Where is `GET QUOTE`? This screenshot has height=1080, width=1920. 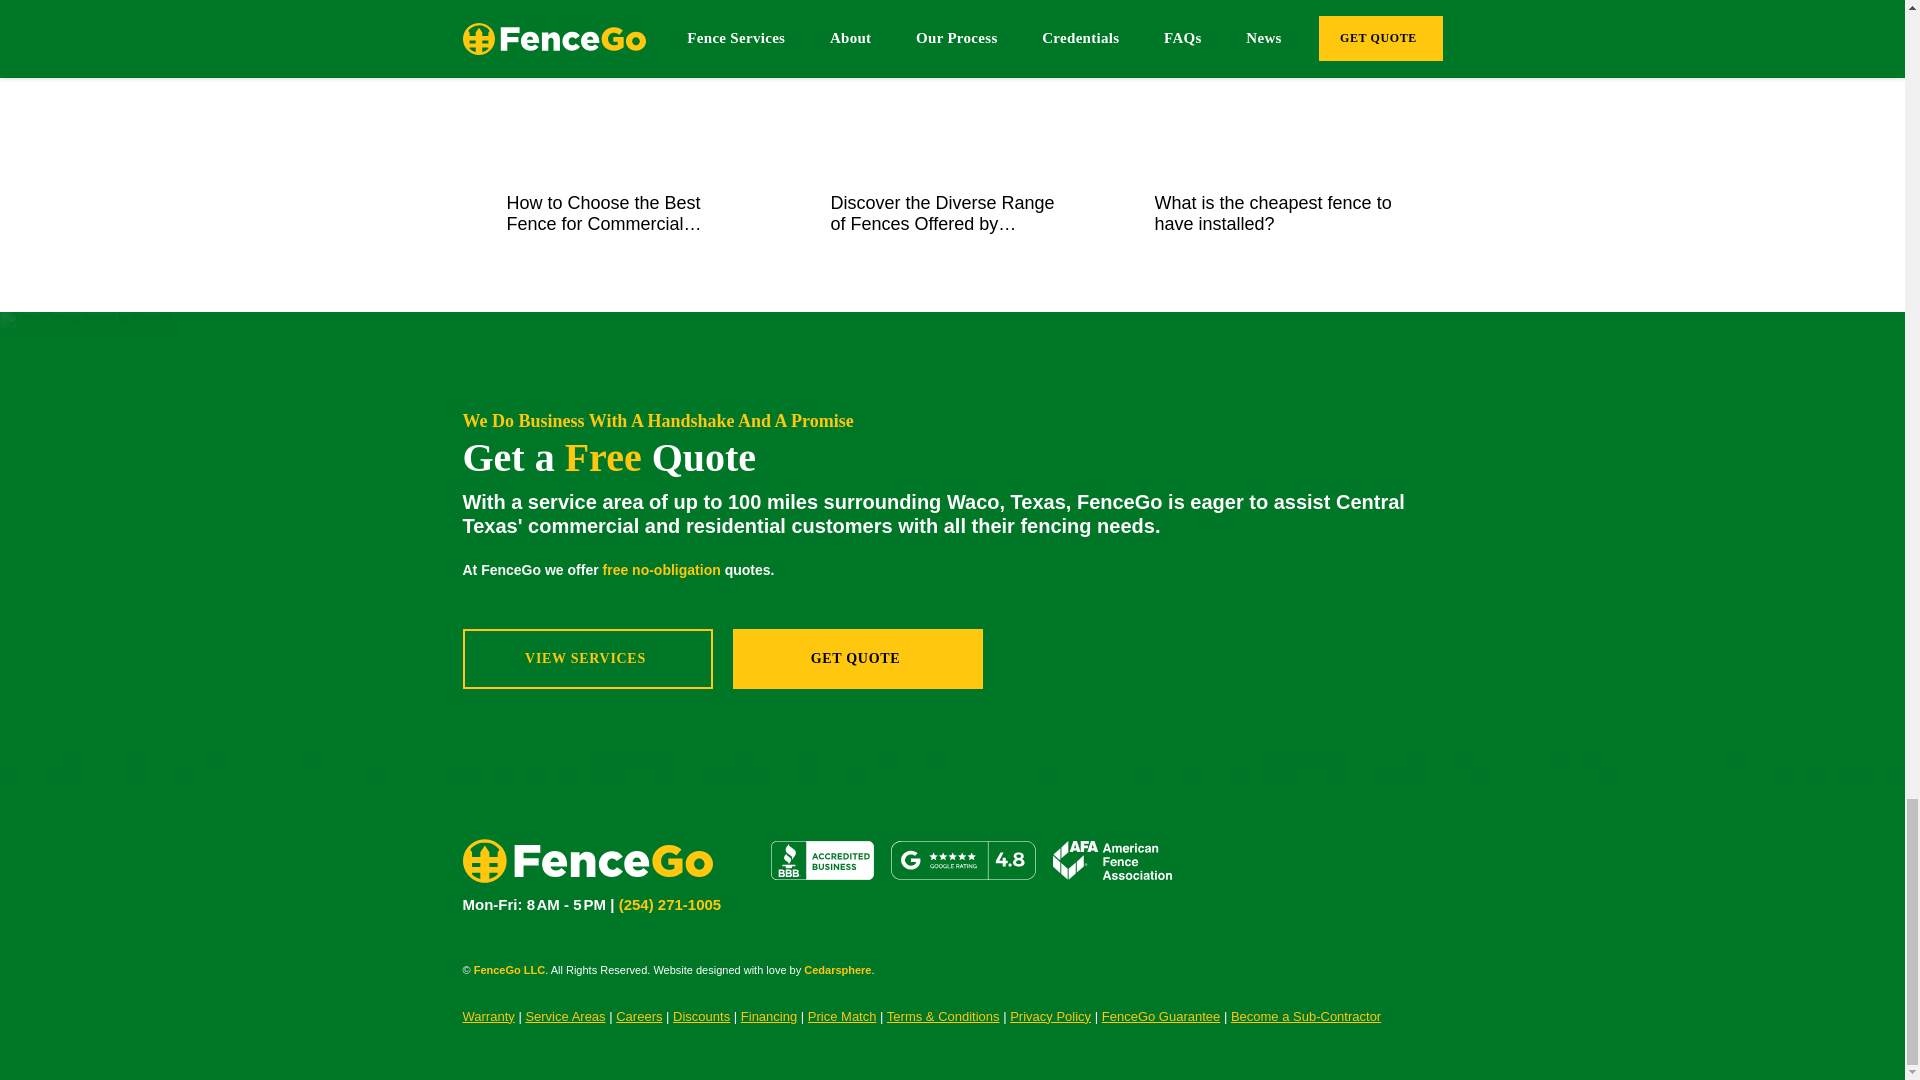 GET QUOTE is located at coordinates (856, 658).